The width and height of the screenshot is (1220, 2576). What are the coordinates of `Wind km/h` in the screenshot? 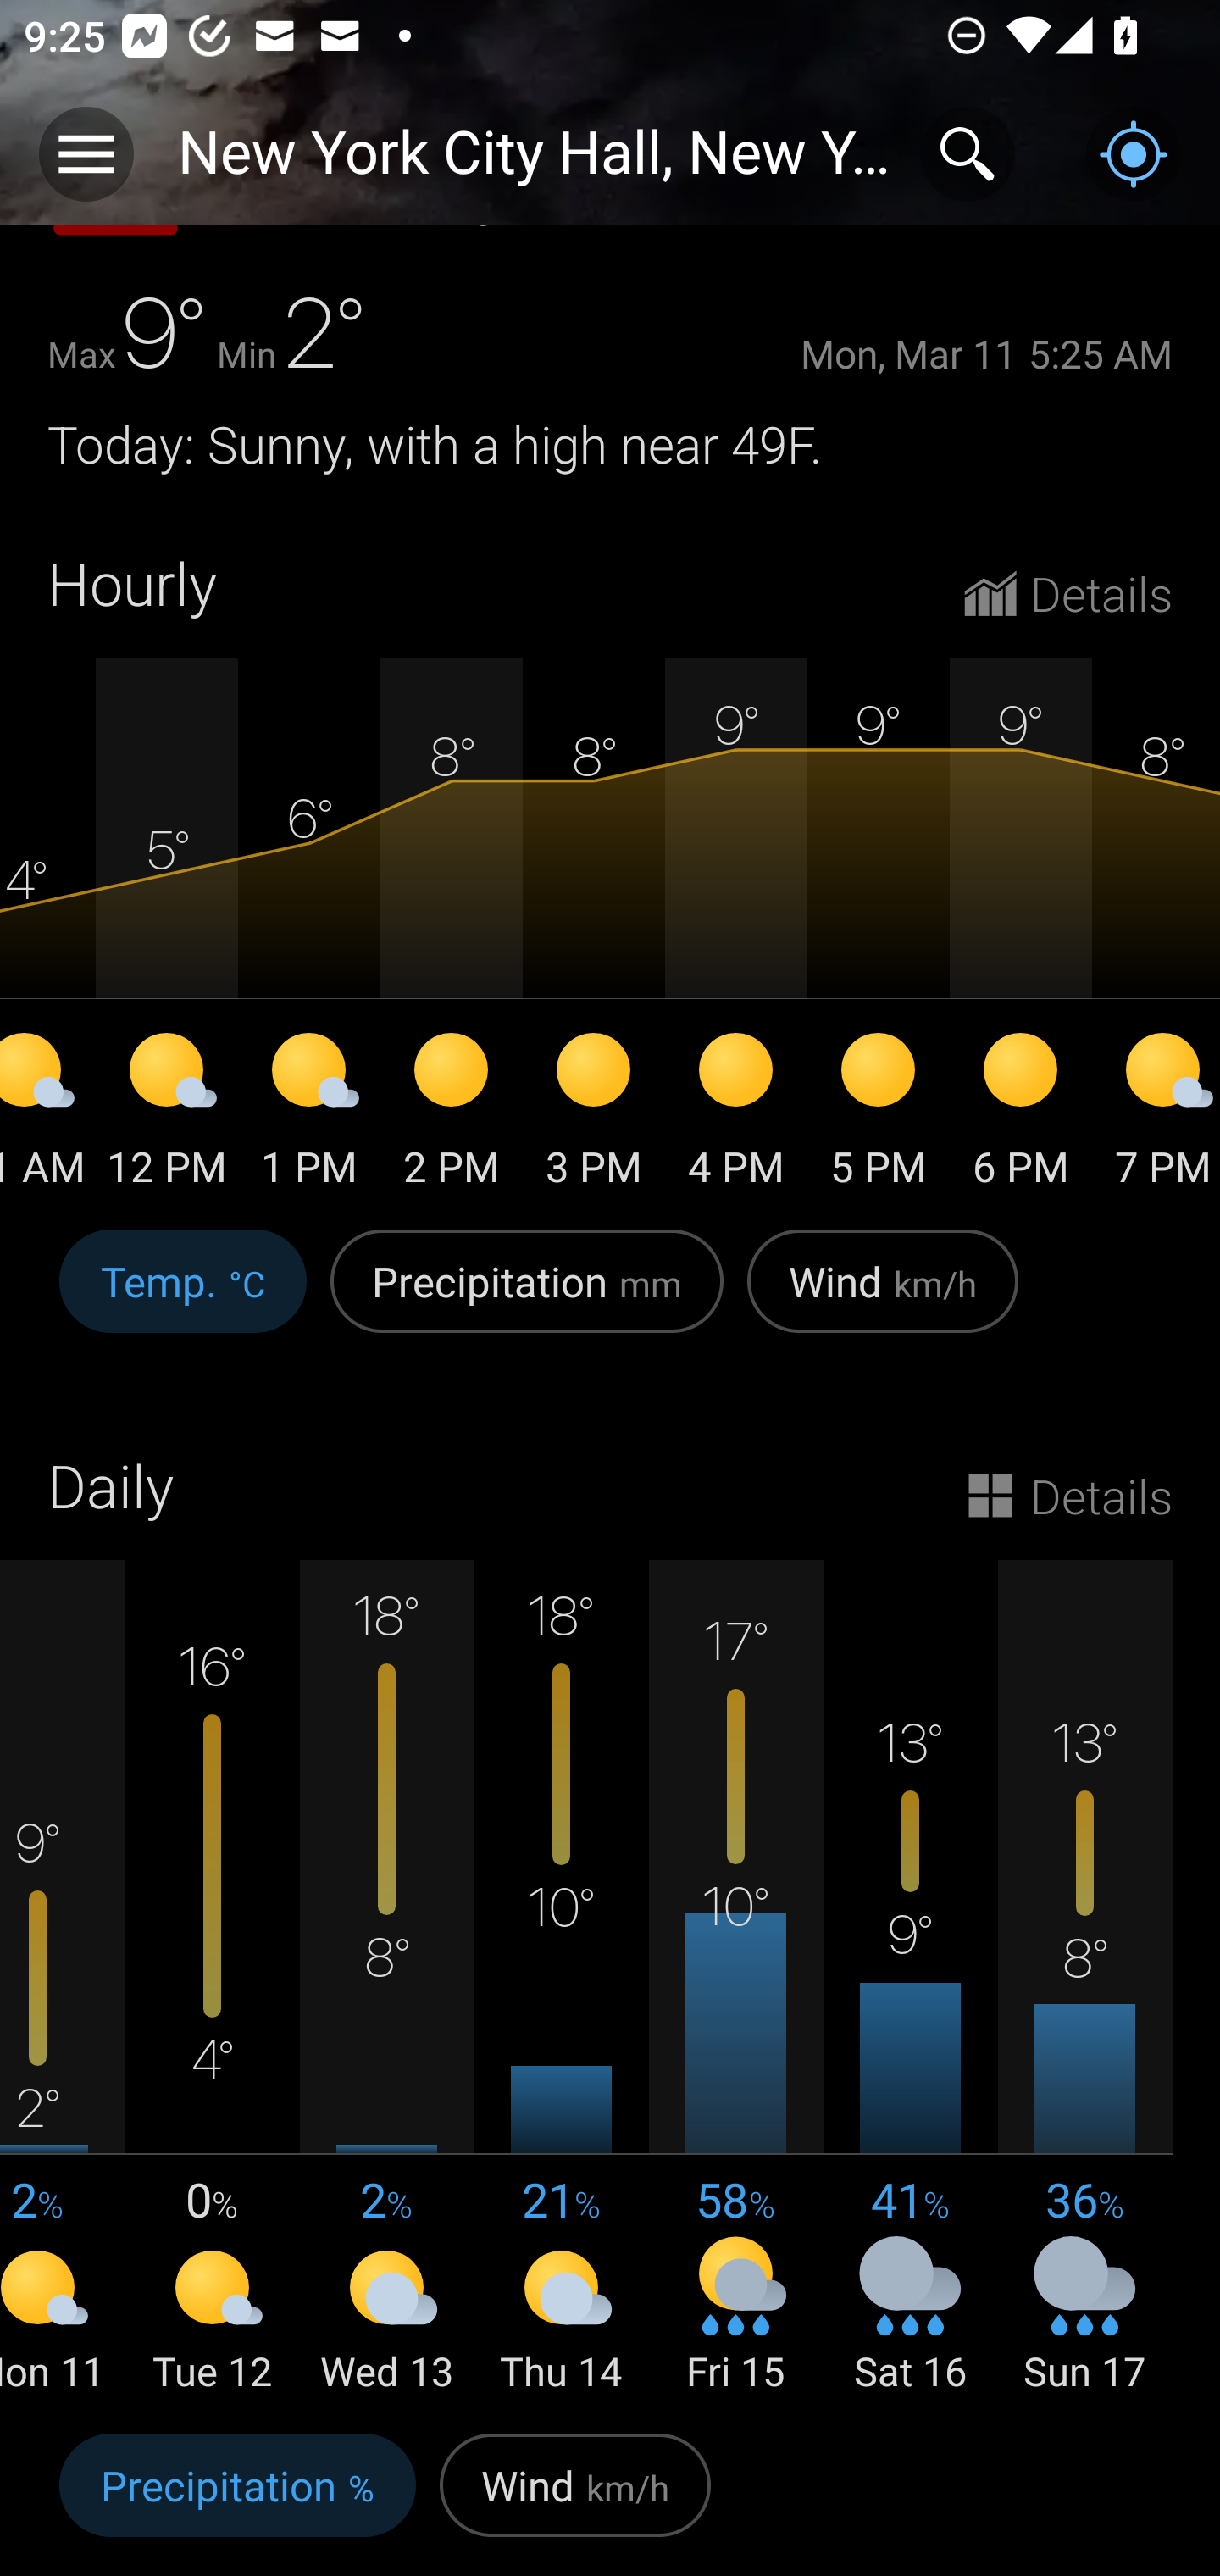 It's located at (883, 1299).